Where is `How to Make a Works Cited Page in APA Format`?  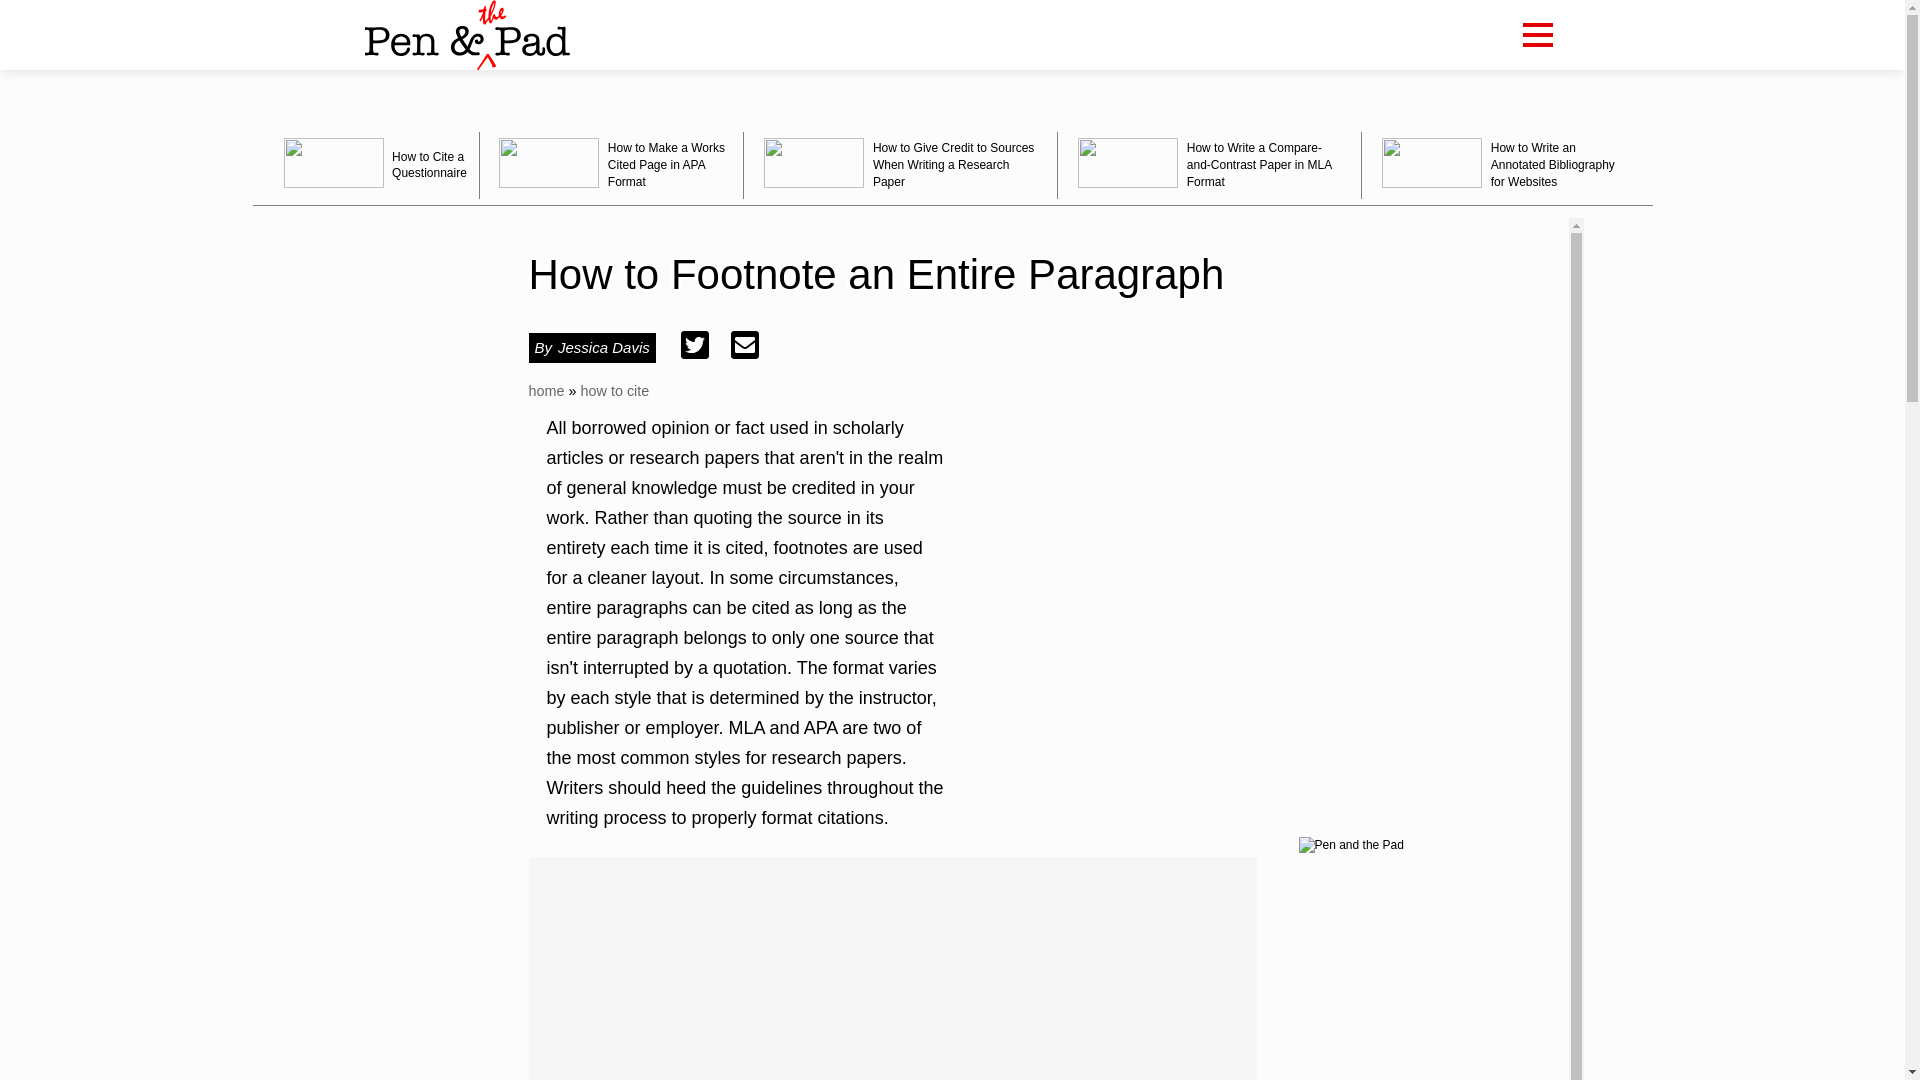 How to Make a Works Cited Page in APA Format is located at coordinates (612, 164).